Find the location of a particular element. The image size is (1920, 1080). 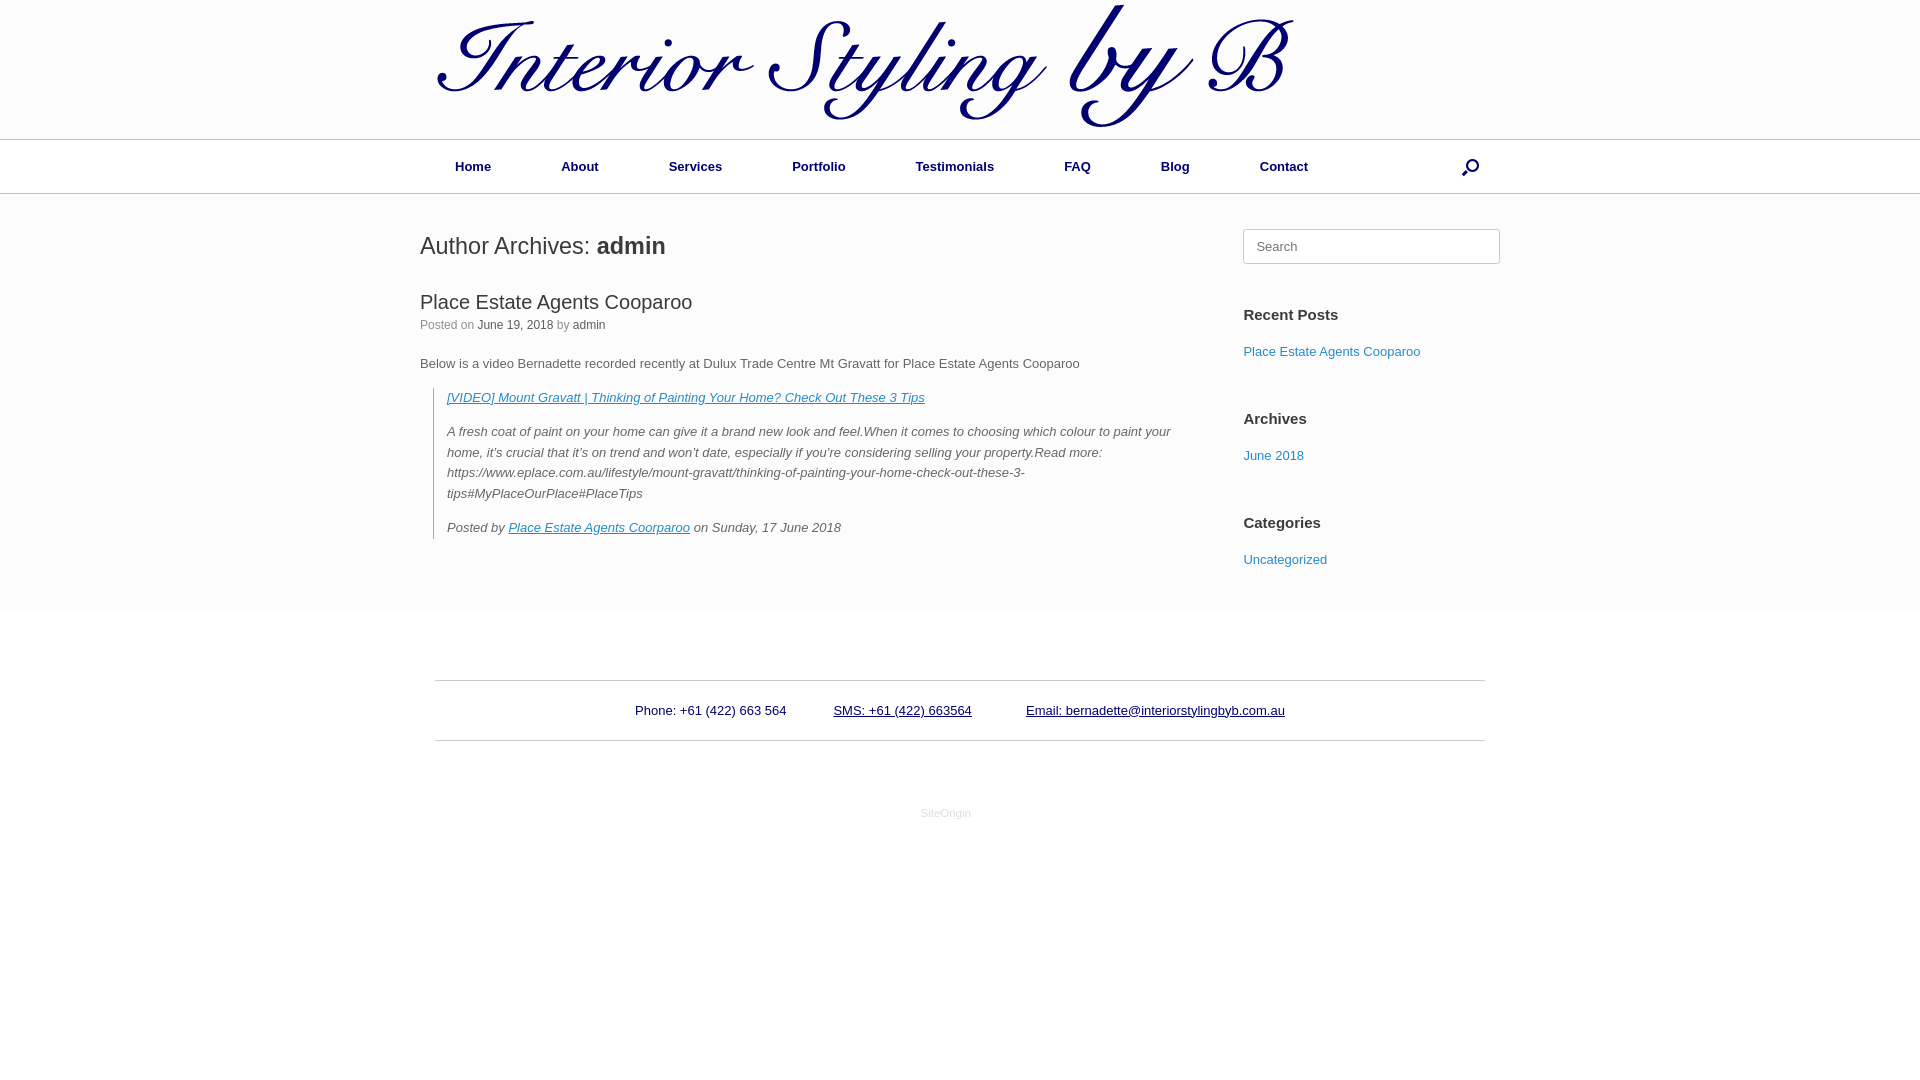

Uncategorized is located at coordinates (1285, 560).